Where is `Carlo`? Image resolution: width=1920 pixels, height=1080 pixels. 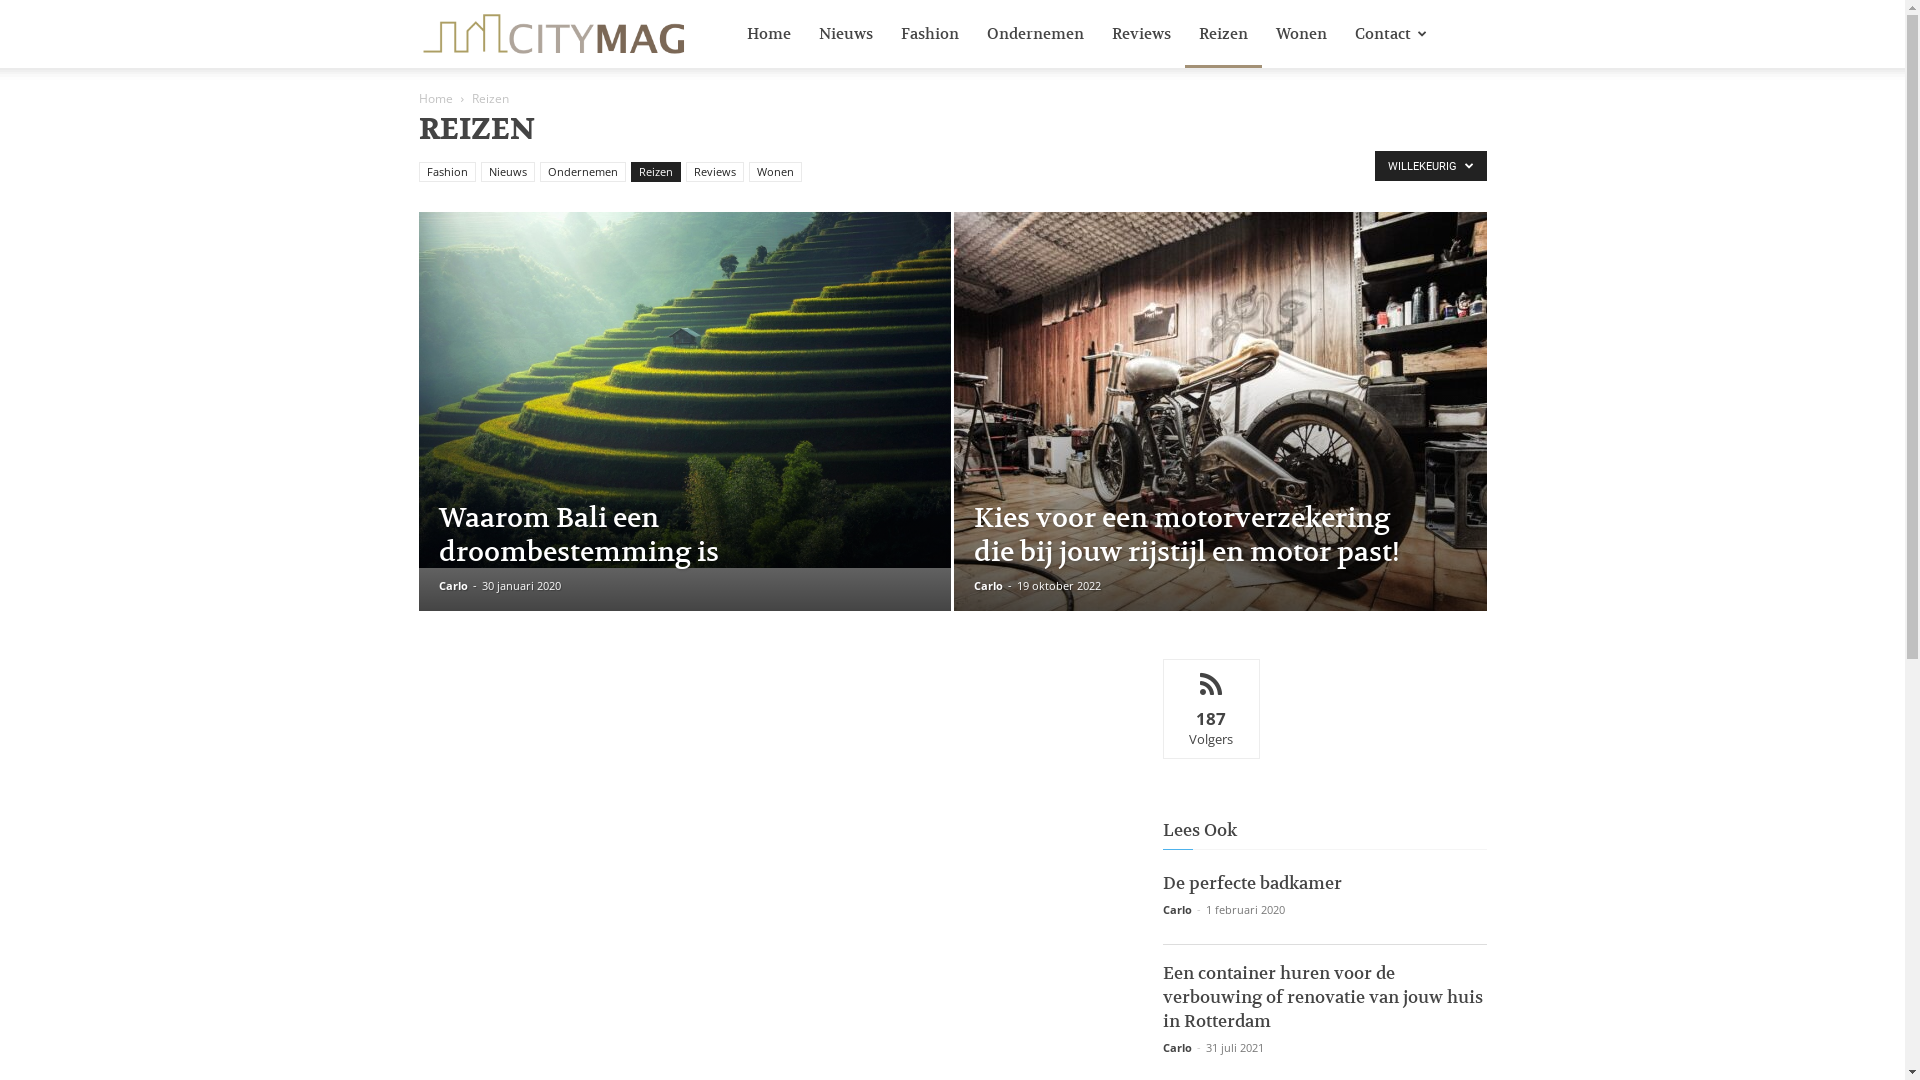
Carlo is located at coordinates (1176, 1048).